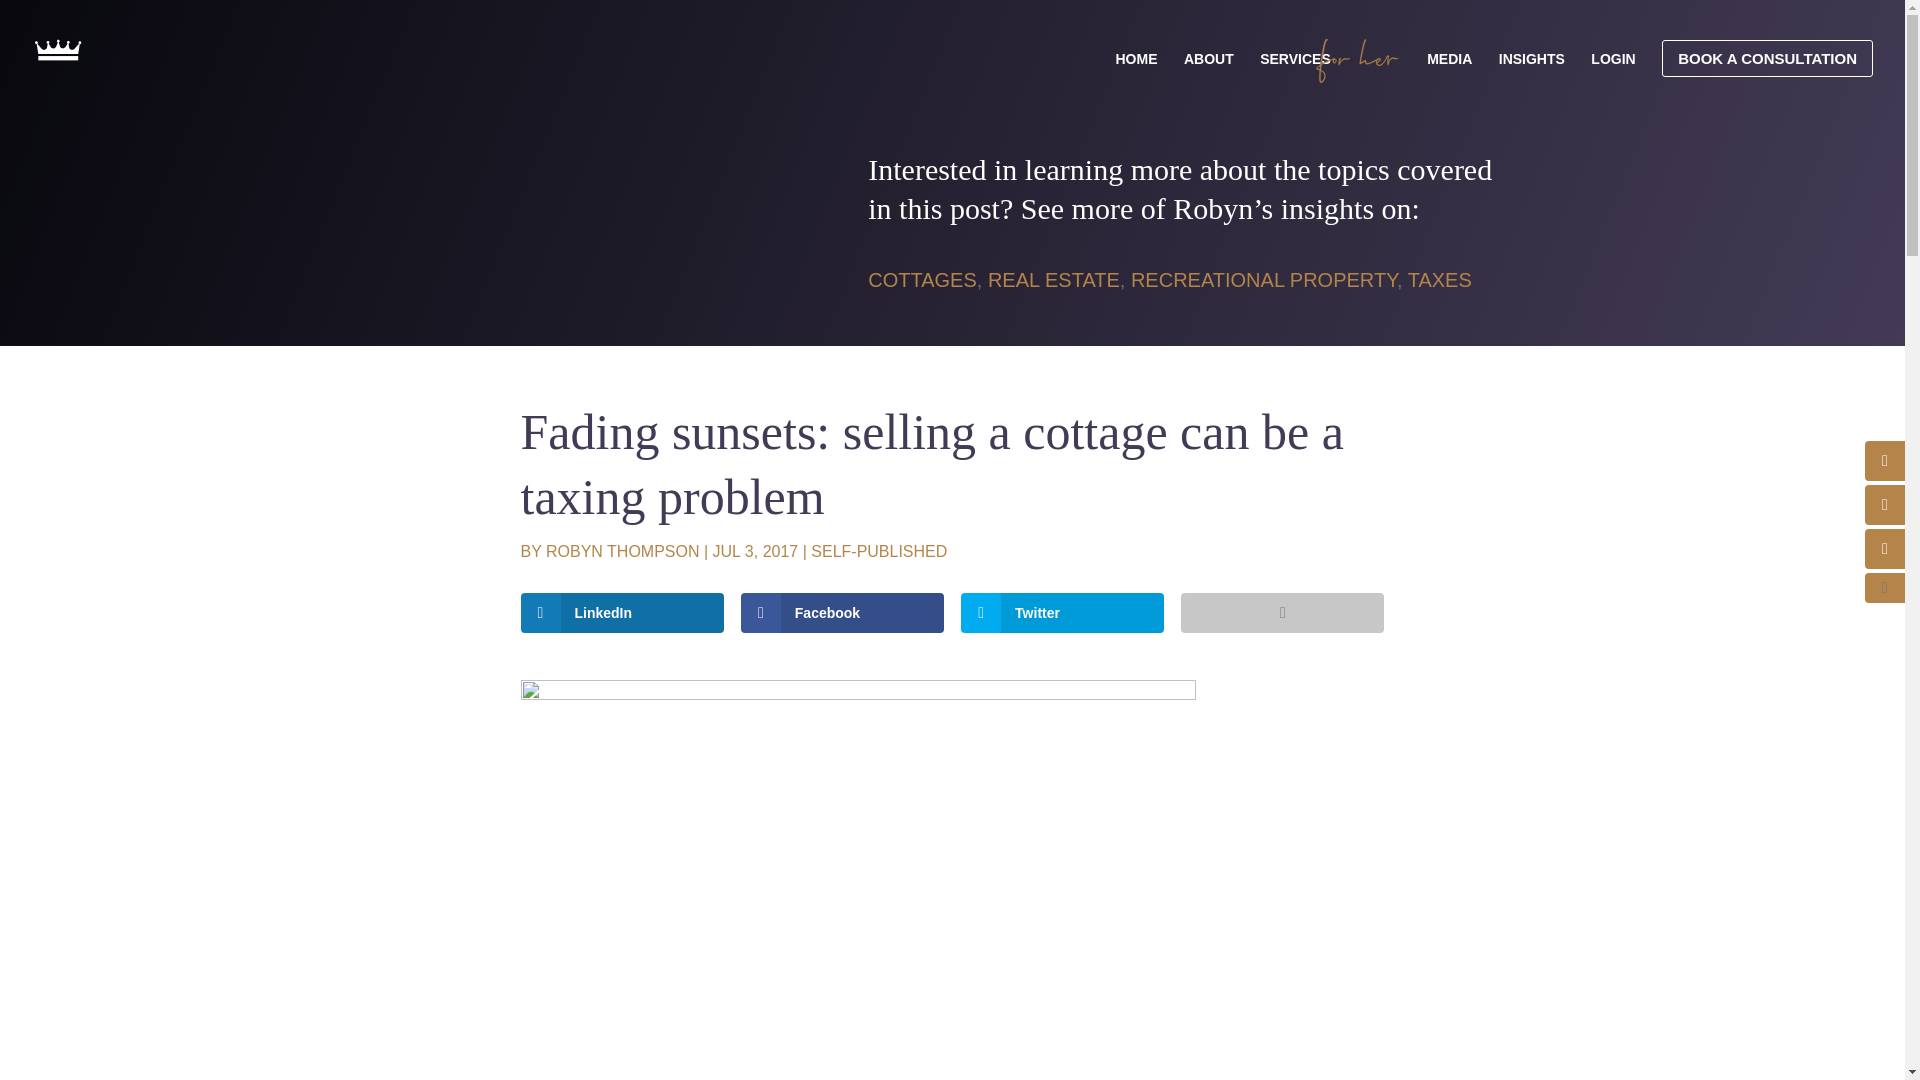 The width and height of the screenshot is (1920, 1080). I want to click on HOME, so click(1136, 68).